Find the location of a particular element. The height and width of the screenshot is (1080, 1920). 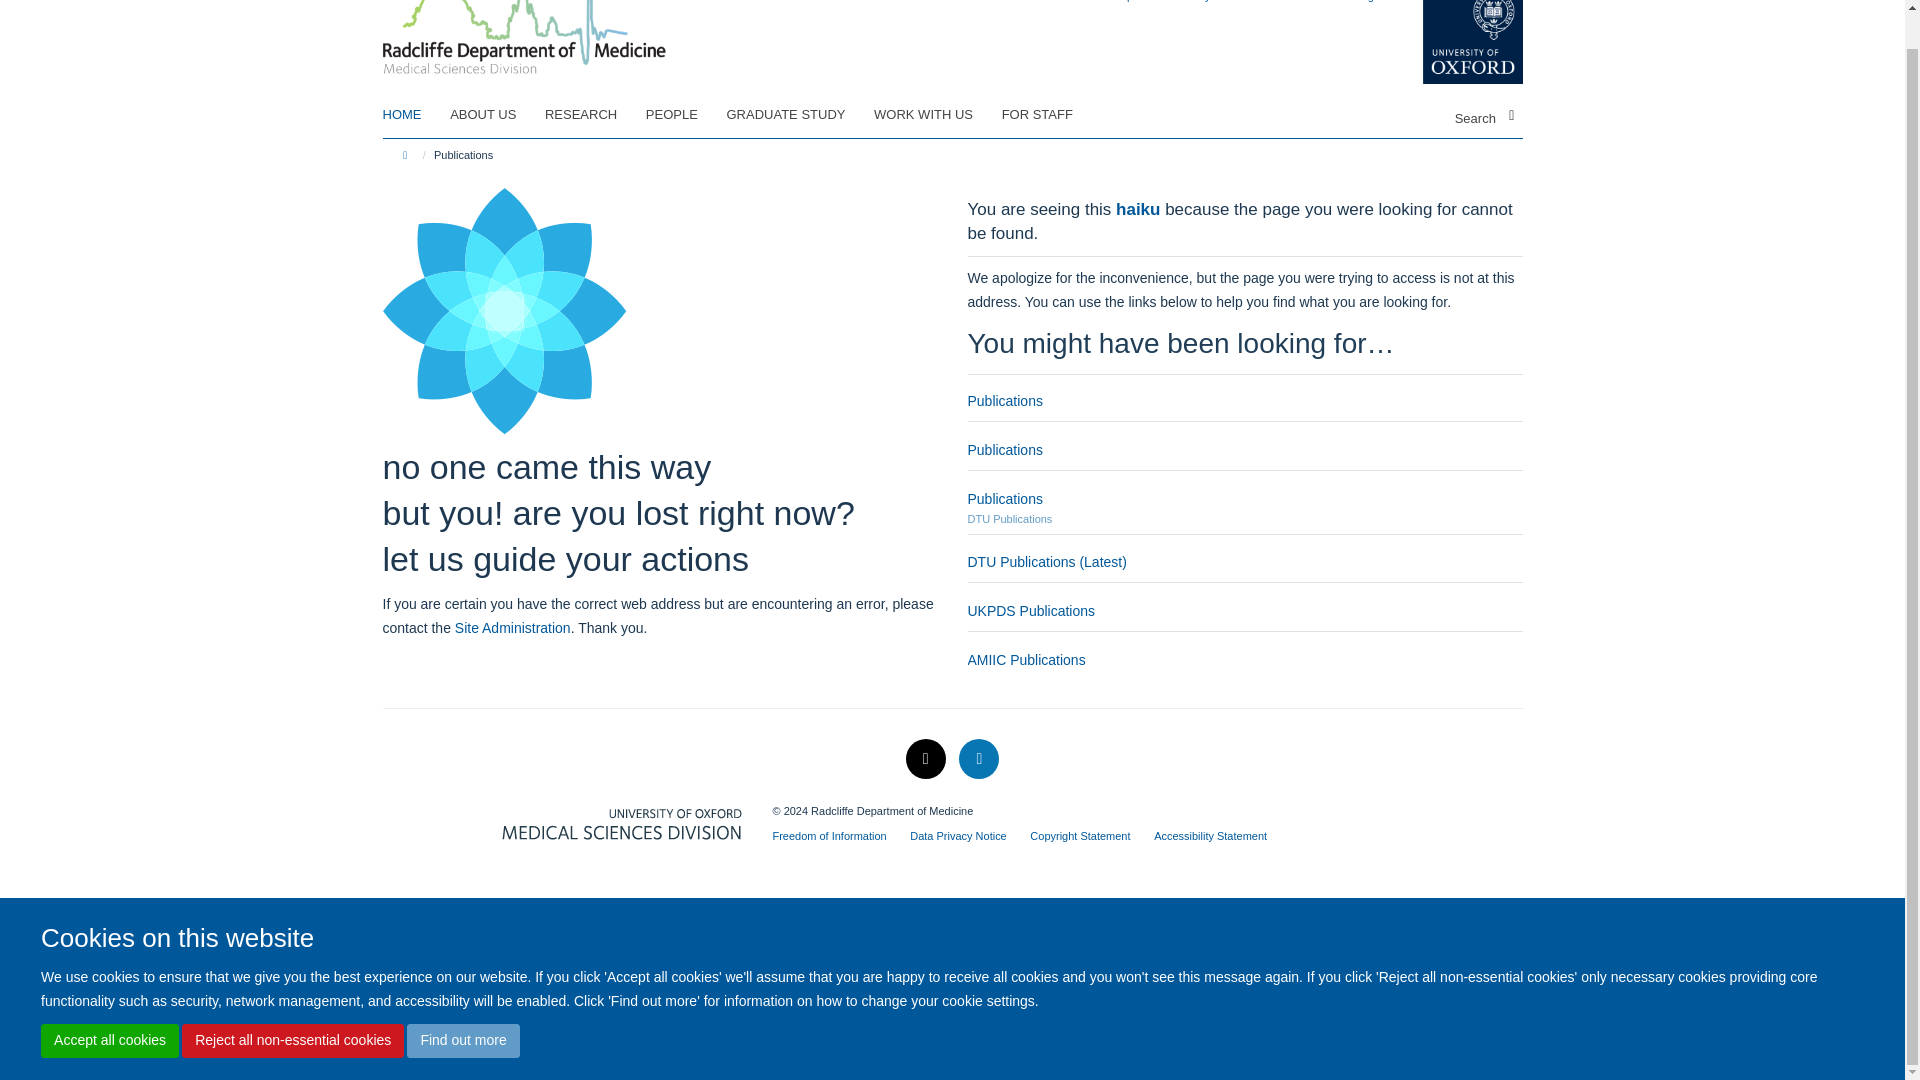

Log in is located at coordinates (1370, 1).